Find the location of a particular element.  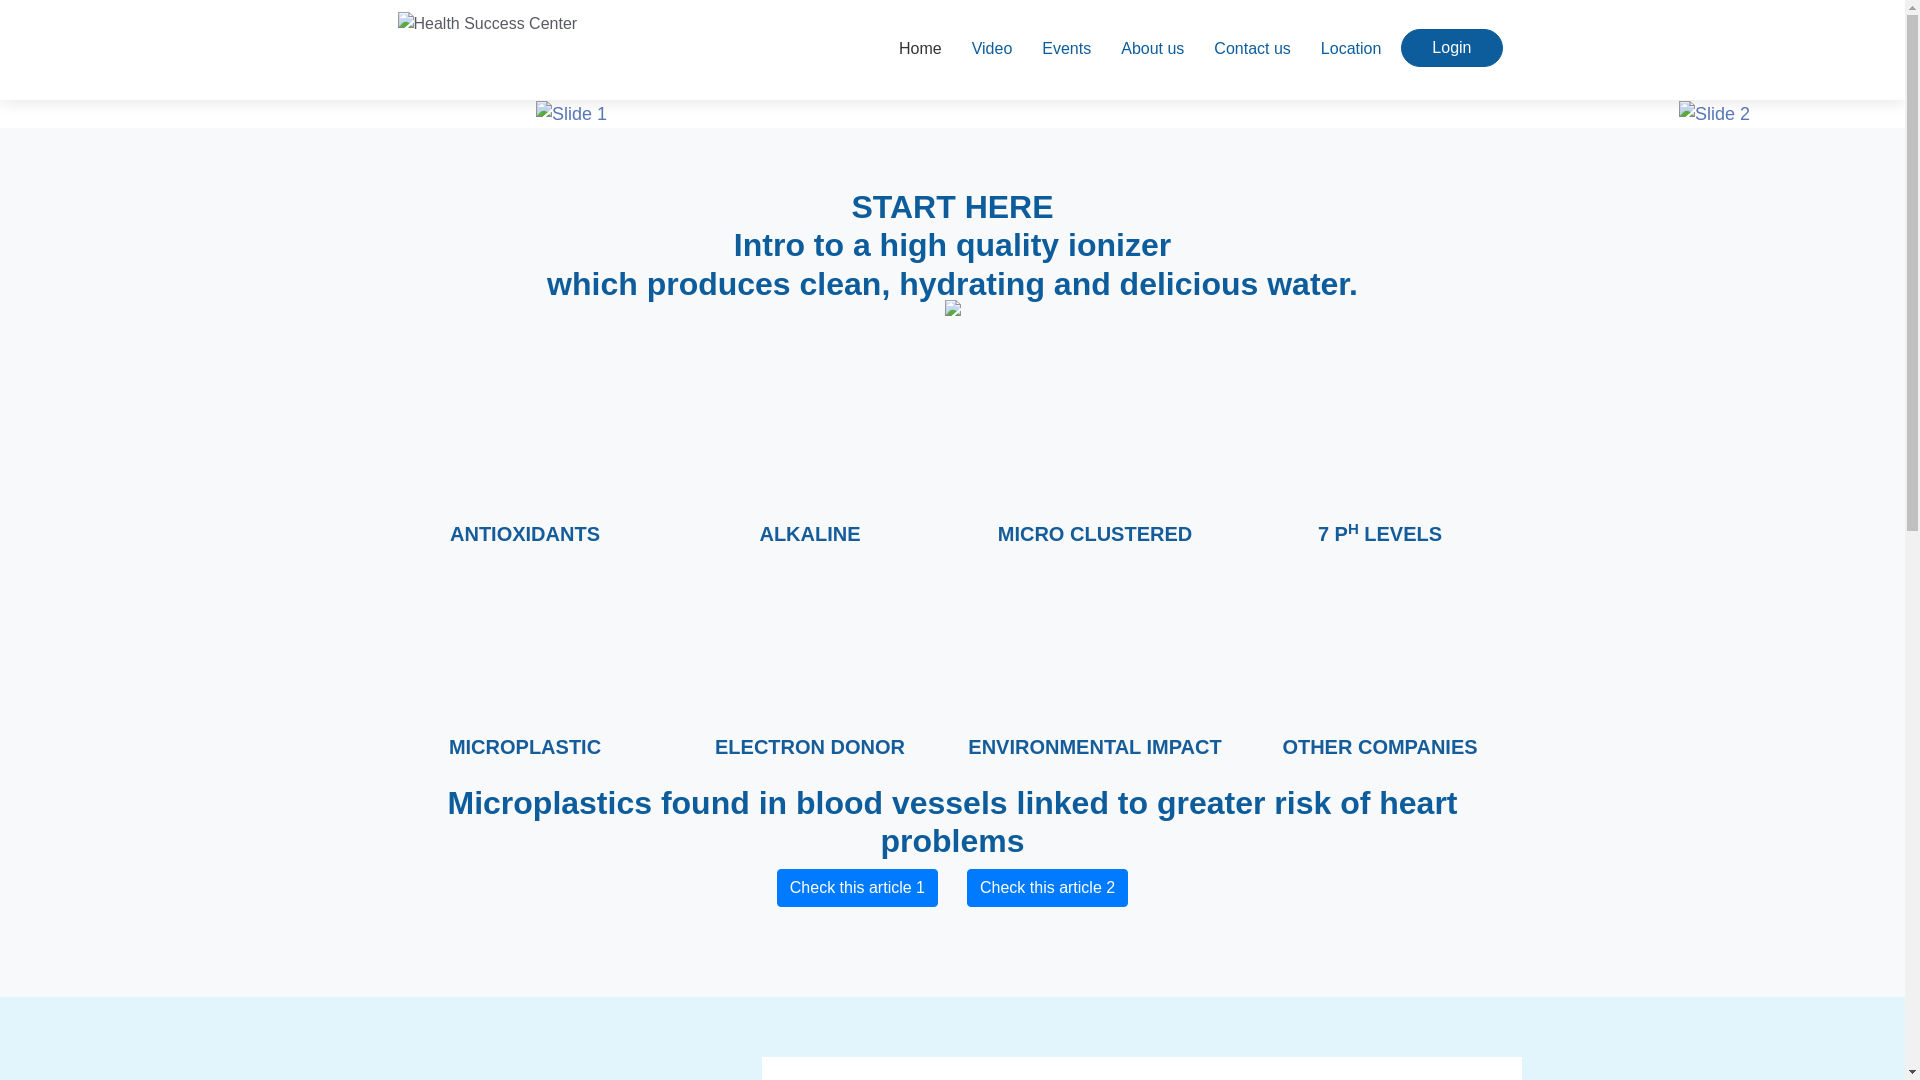

Slide 2 is located at coordinates (1714, 114).